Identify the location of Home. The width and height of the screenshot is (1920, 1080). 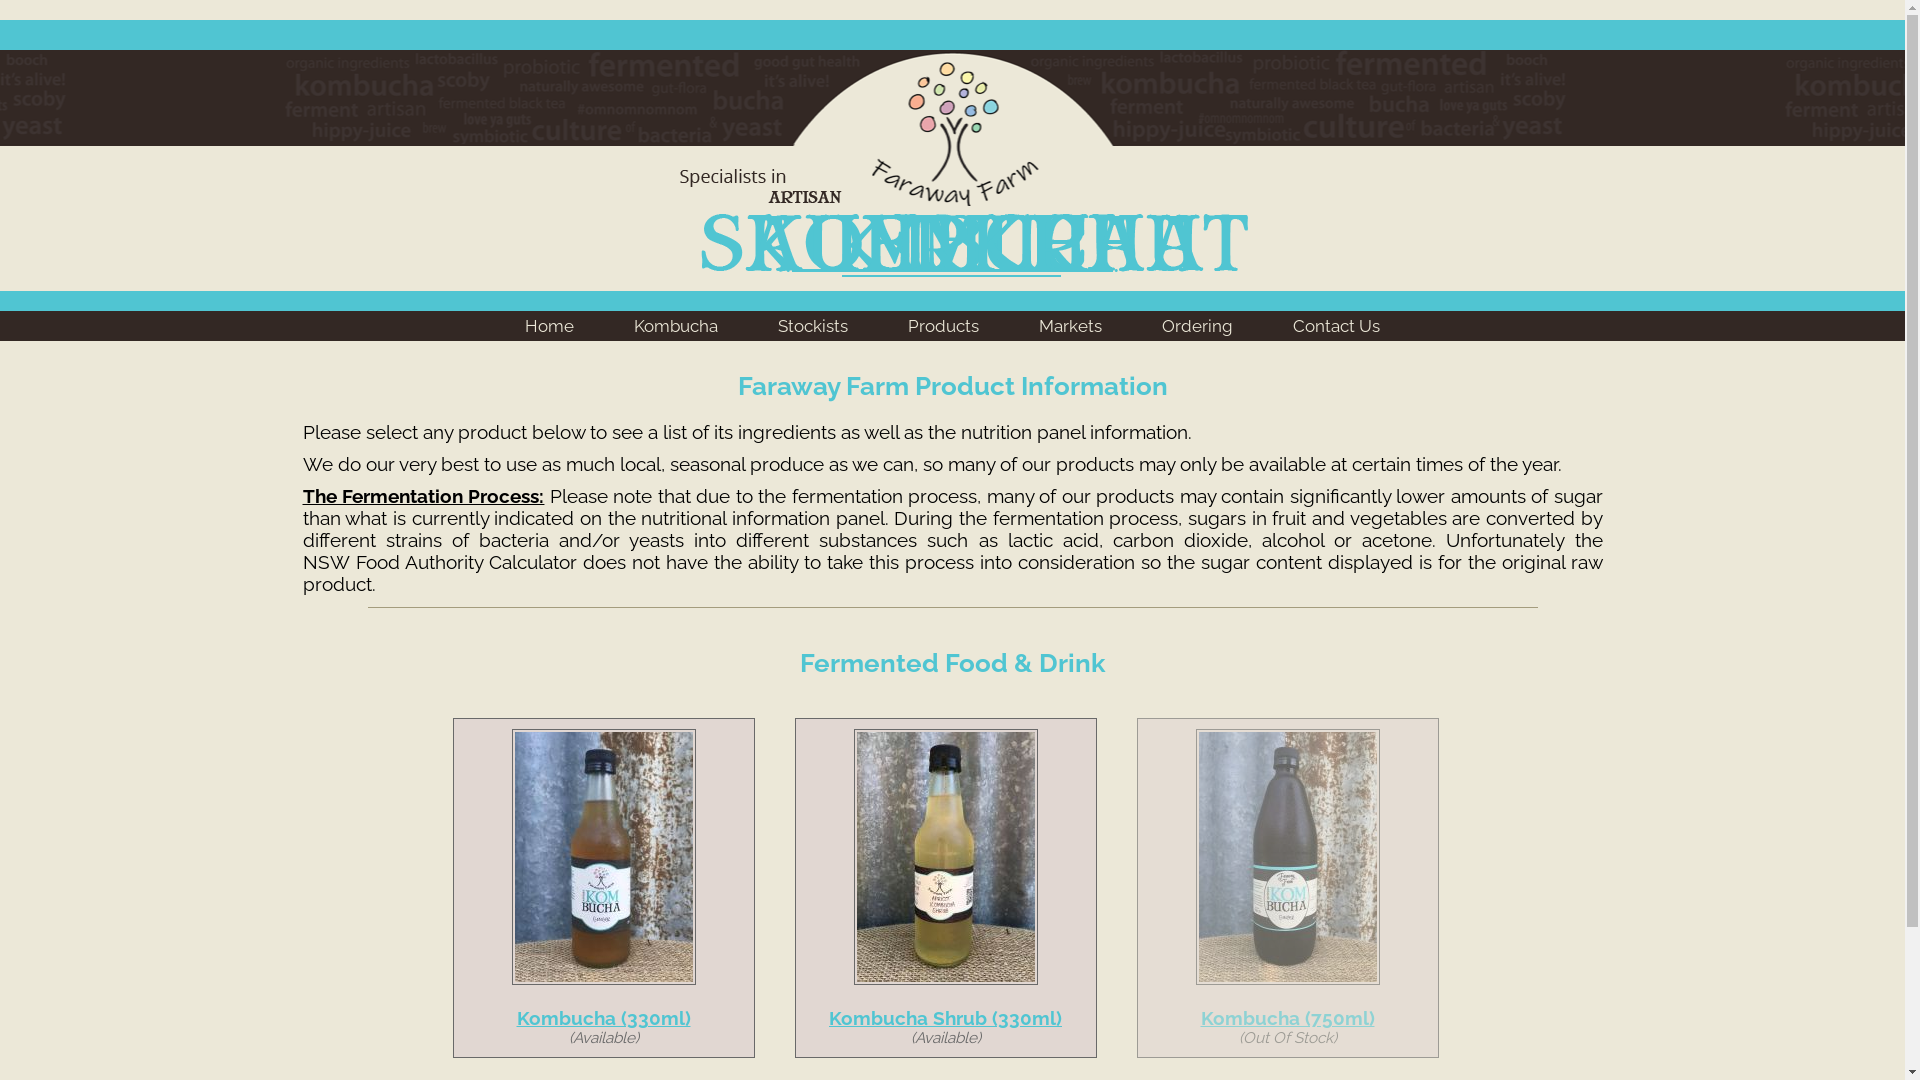
(550, 326).